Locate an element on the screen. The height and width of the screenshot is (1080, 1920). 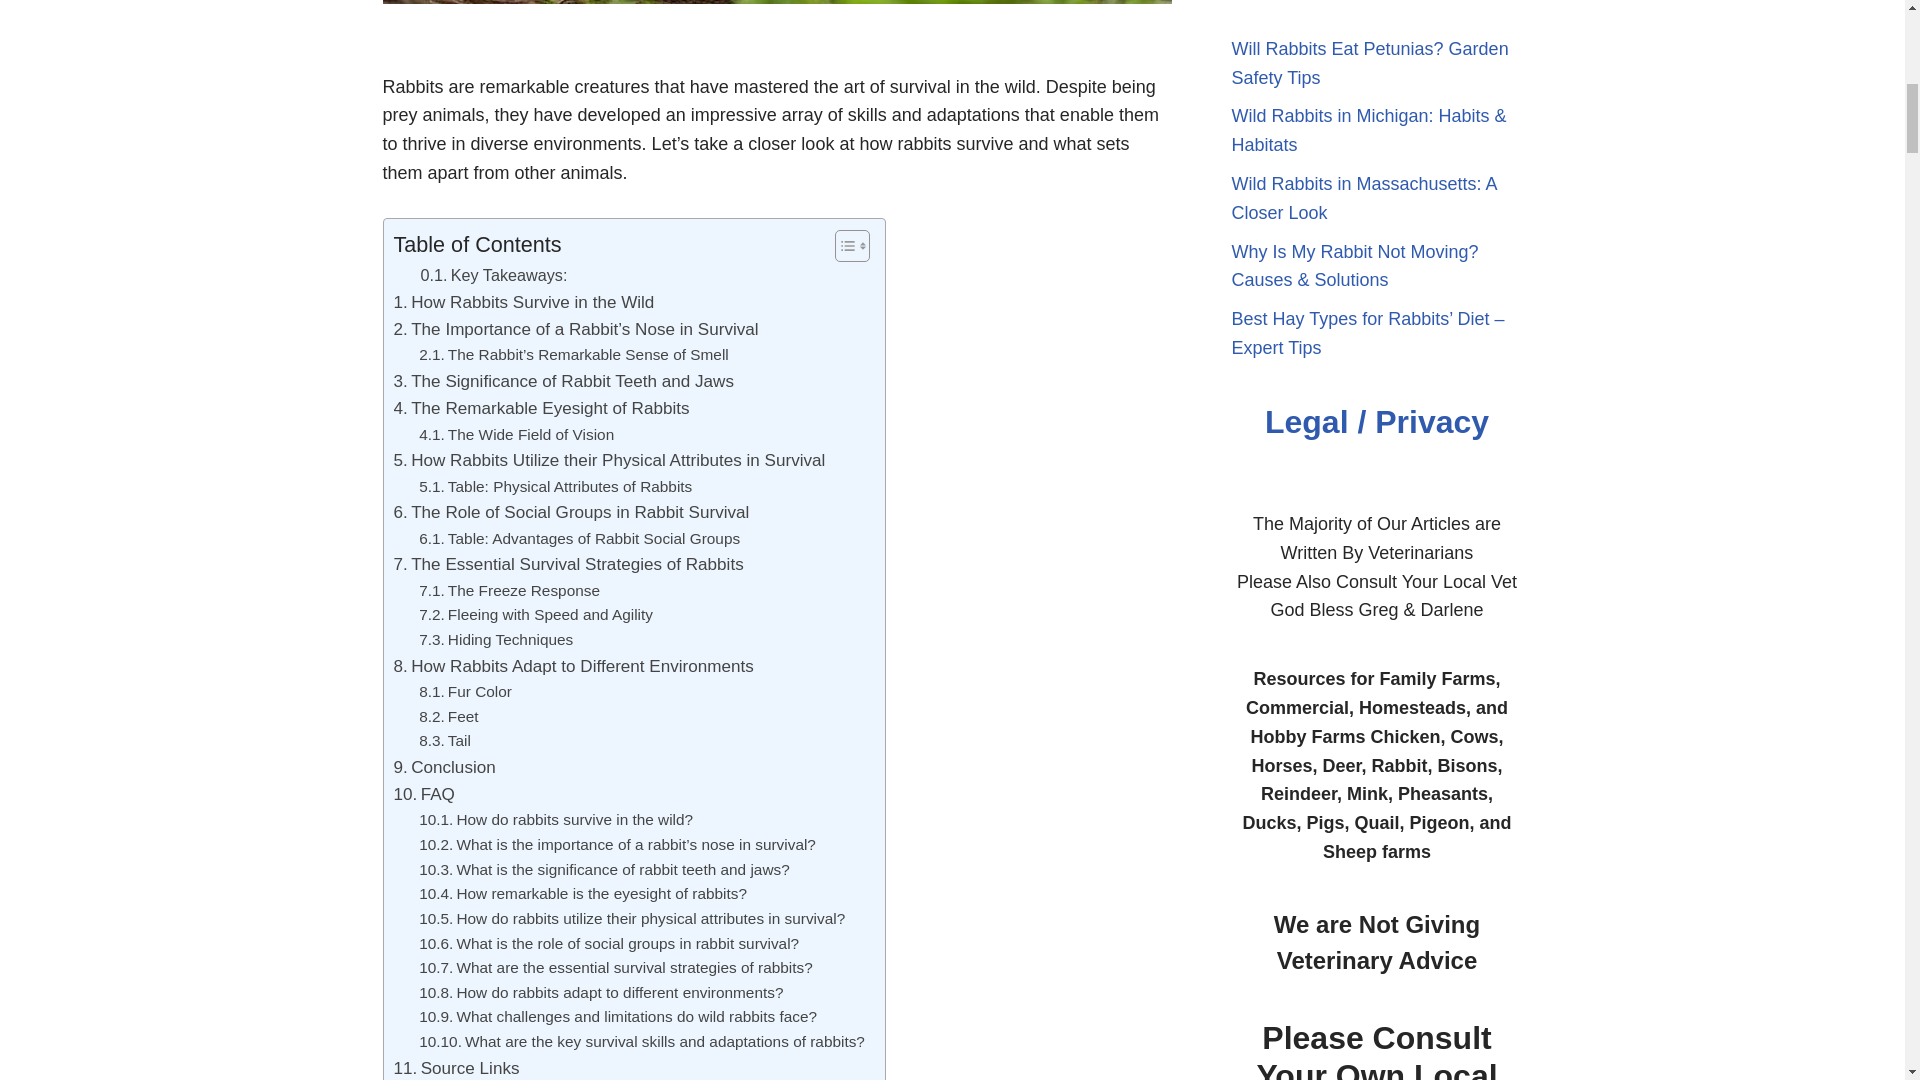
The Role of Social Groups in Rabbit Survival is located at coordinates (572, 512).